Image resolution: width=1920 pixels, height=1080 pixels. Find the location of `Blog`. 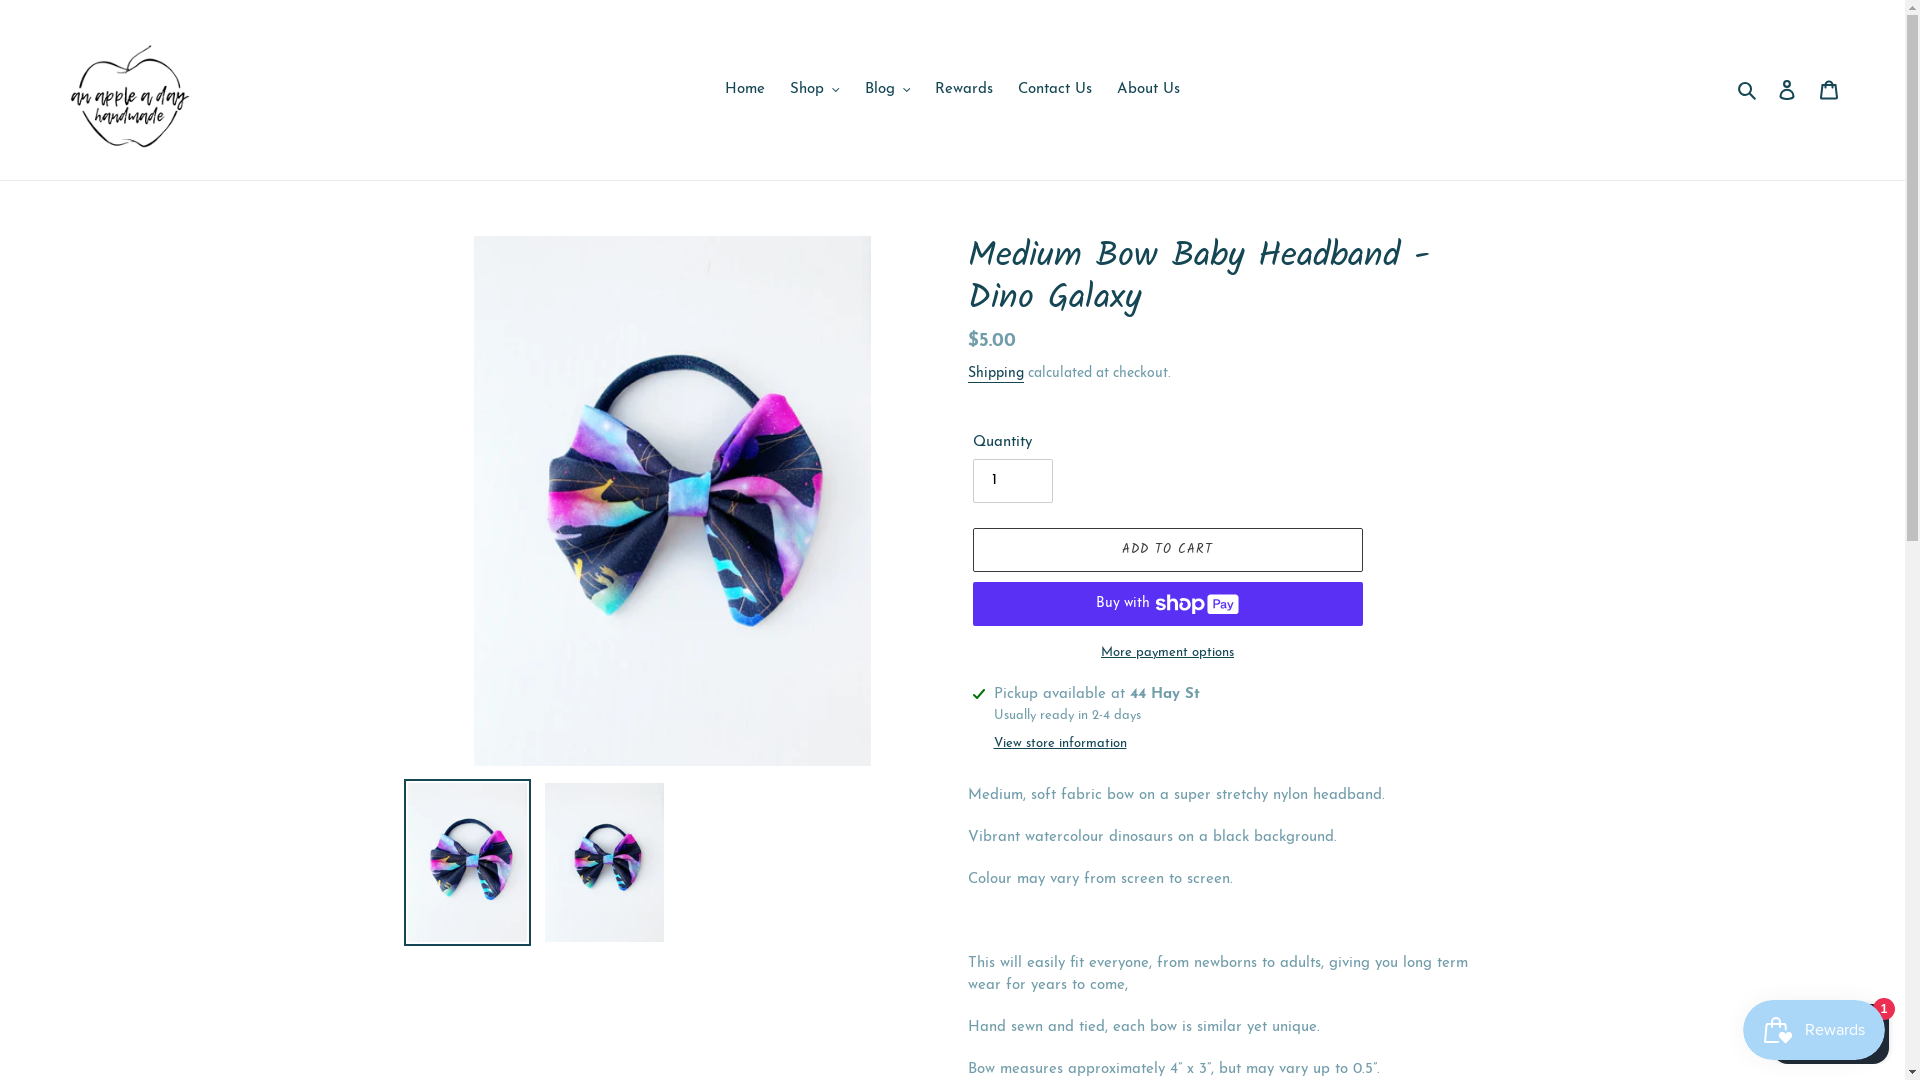

Blog is located at coordinates (887, 90).